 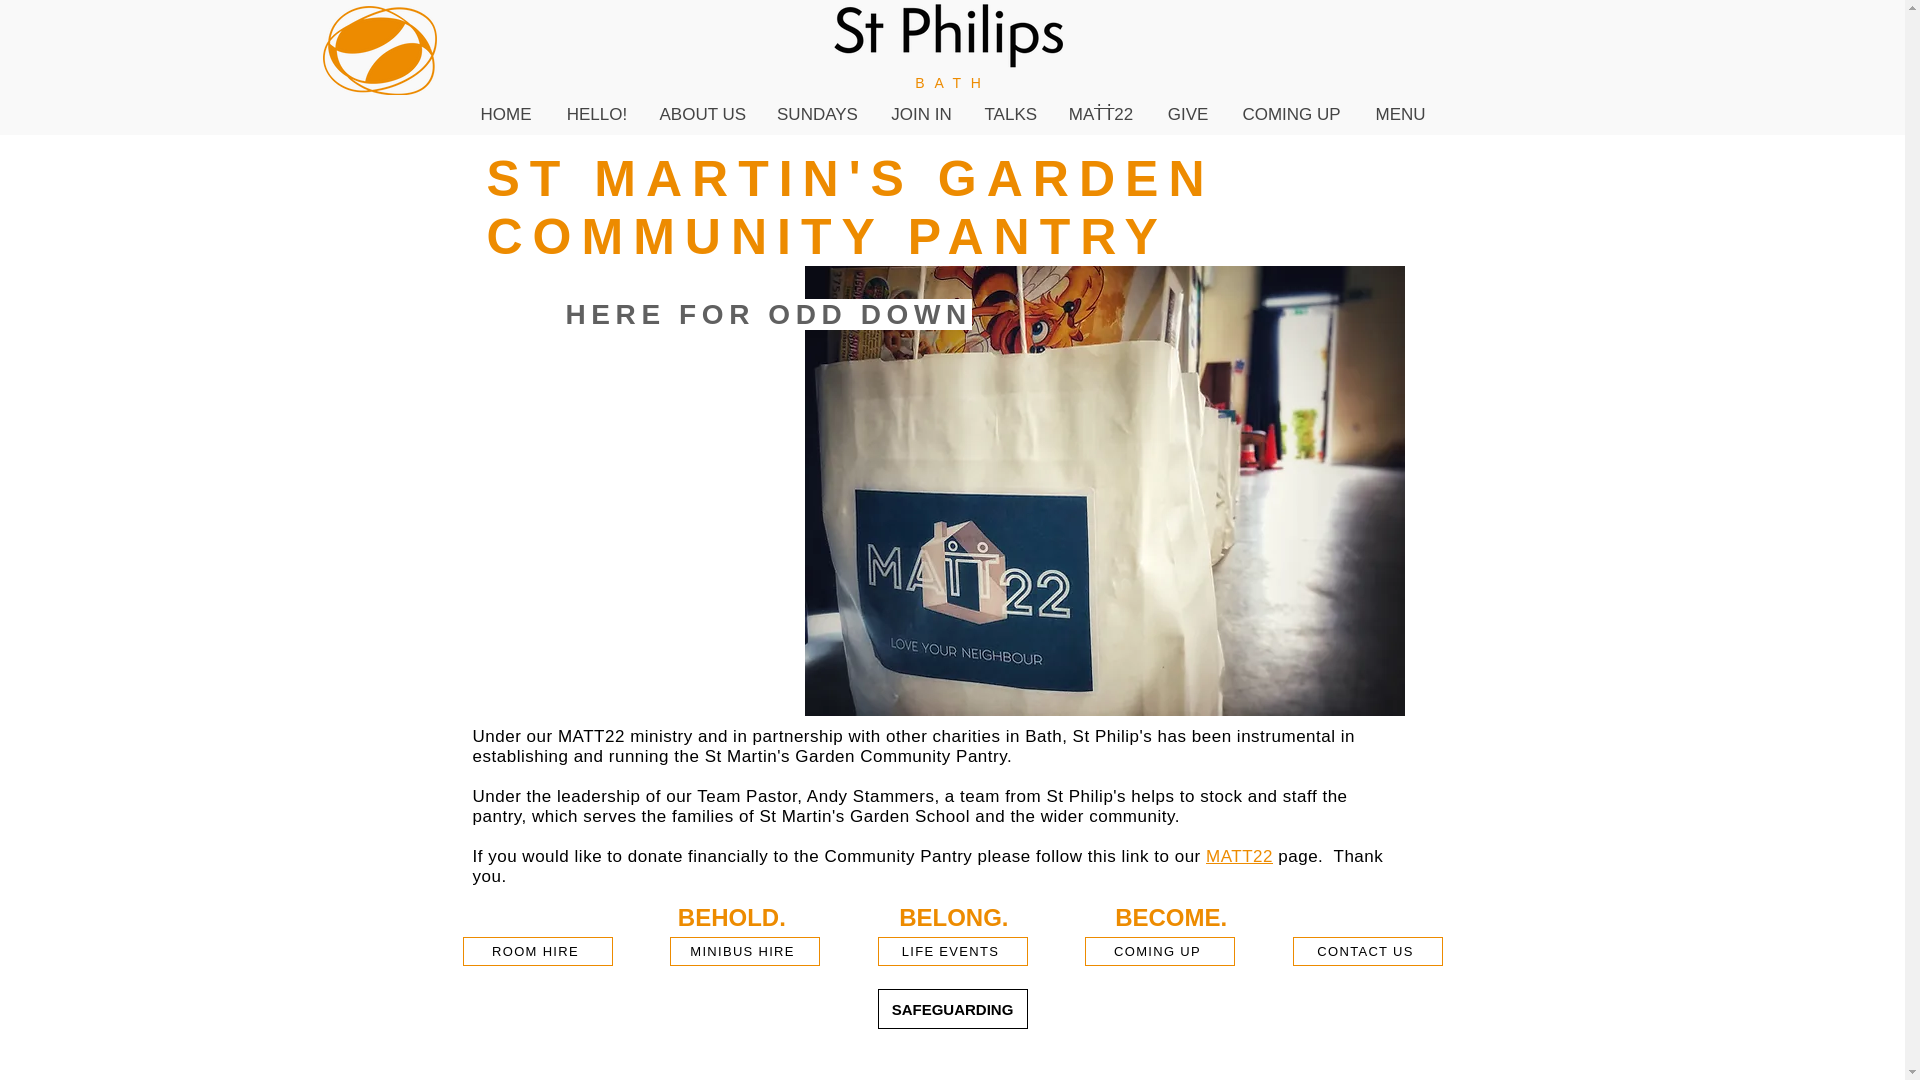 What do you see at coordinates (952, 82) in the screenshot?
I see `BATH` at bounding box center [952, 82].